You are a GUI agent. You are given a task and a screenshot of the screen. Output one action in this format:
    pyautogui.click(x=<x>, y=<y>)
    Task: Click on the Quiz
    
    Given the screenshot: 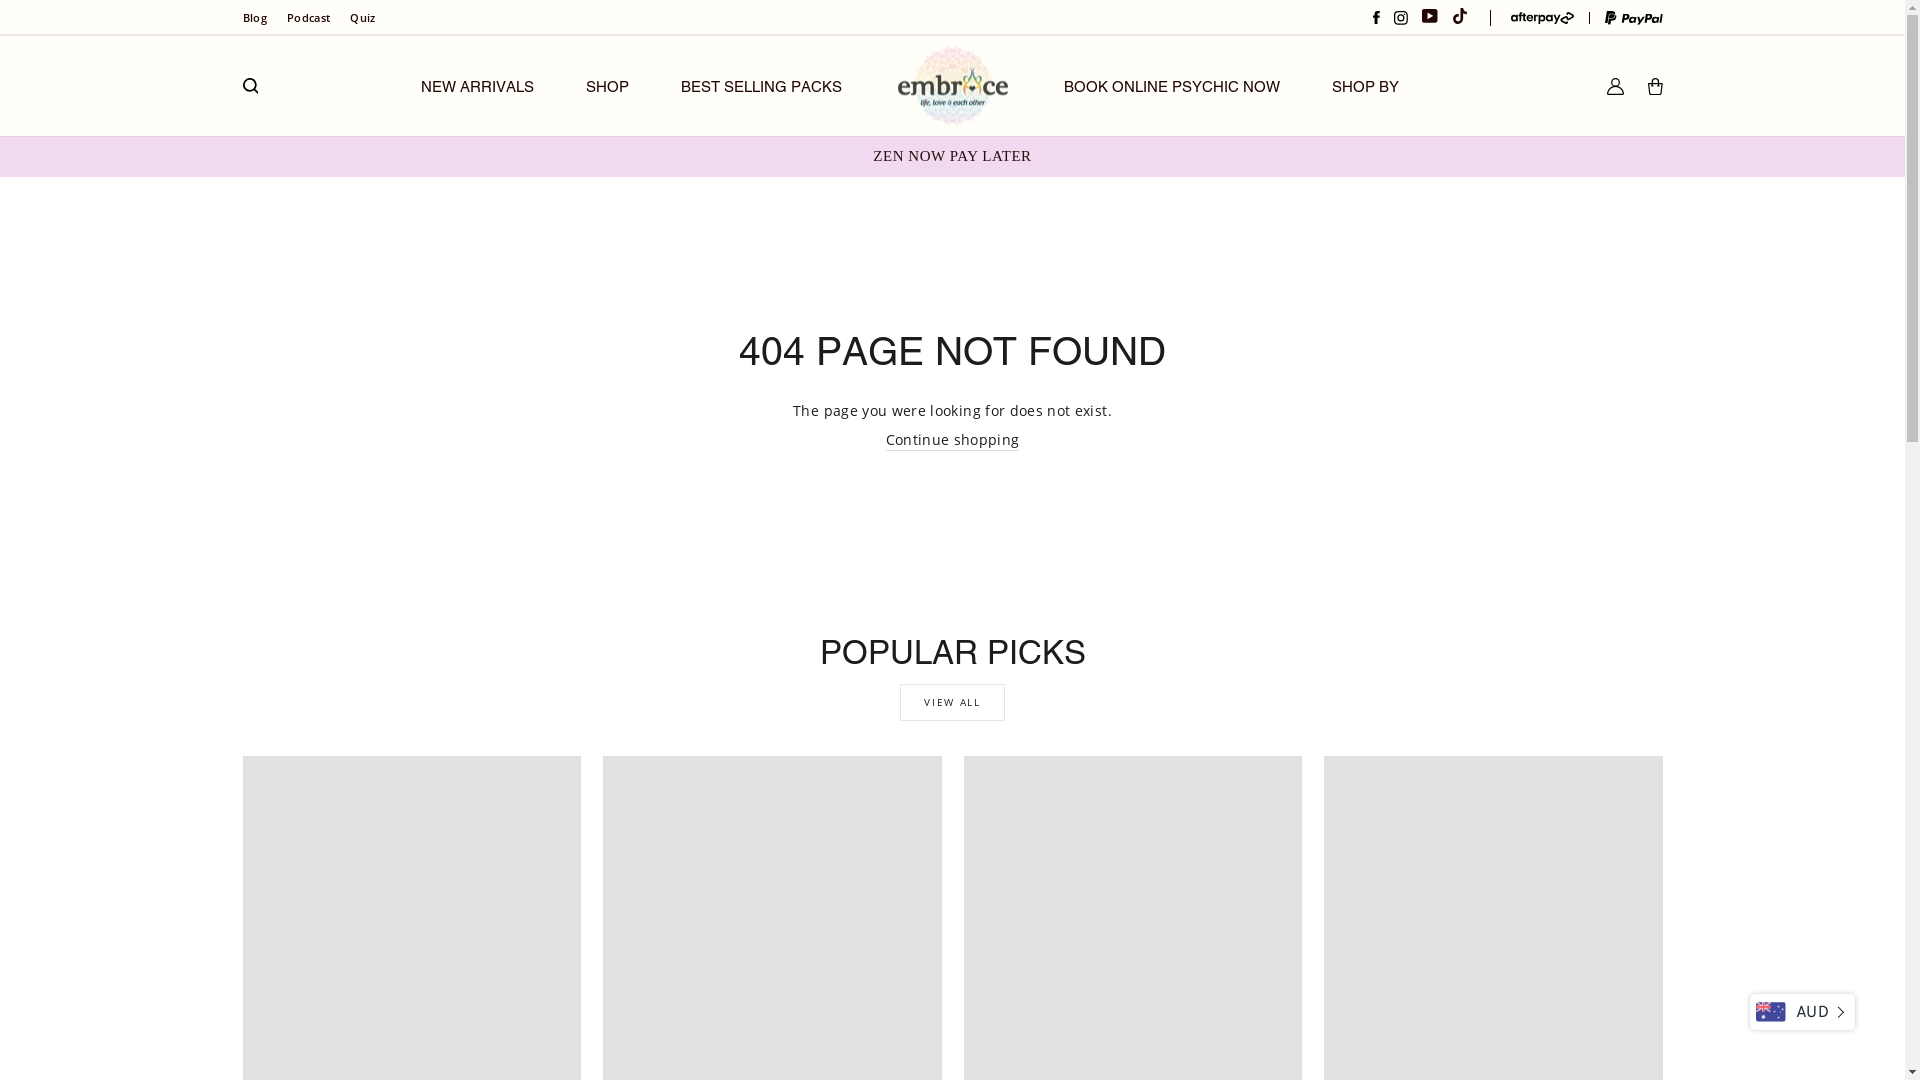 What is the action you would take?
    pyautogui.click(x=362, y=18)
    